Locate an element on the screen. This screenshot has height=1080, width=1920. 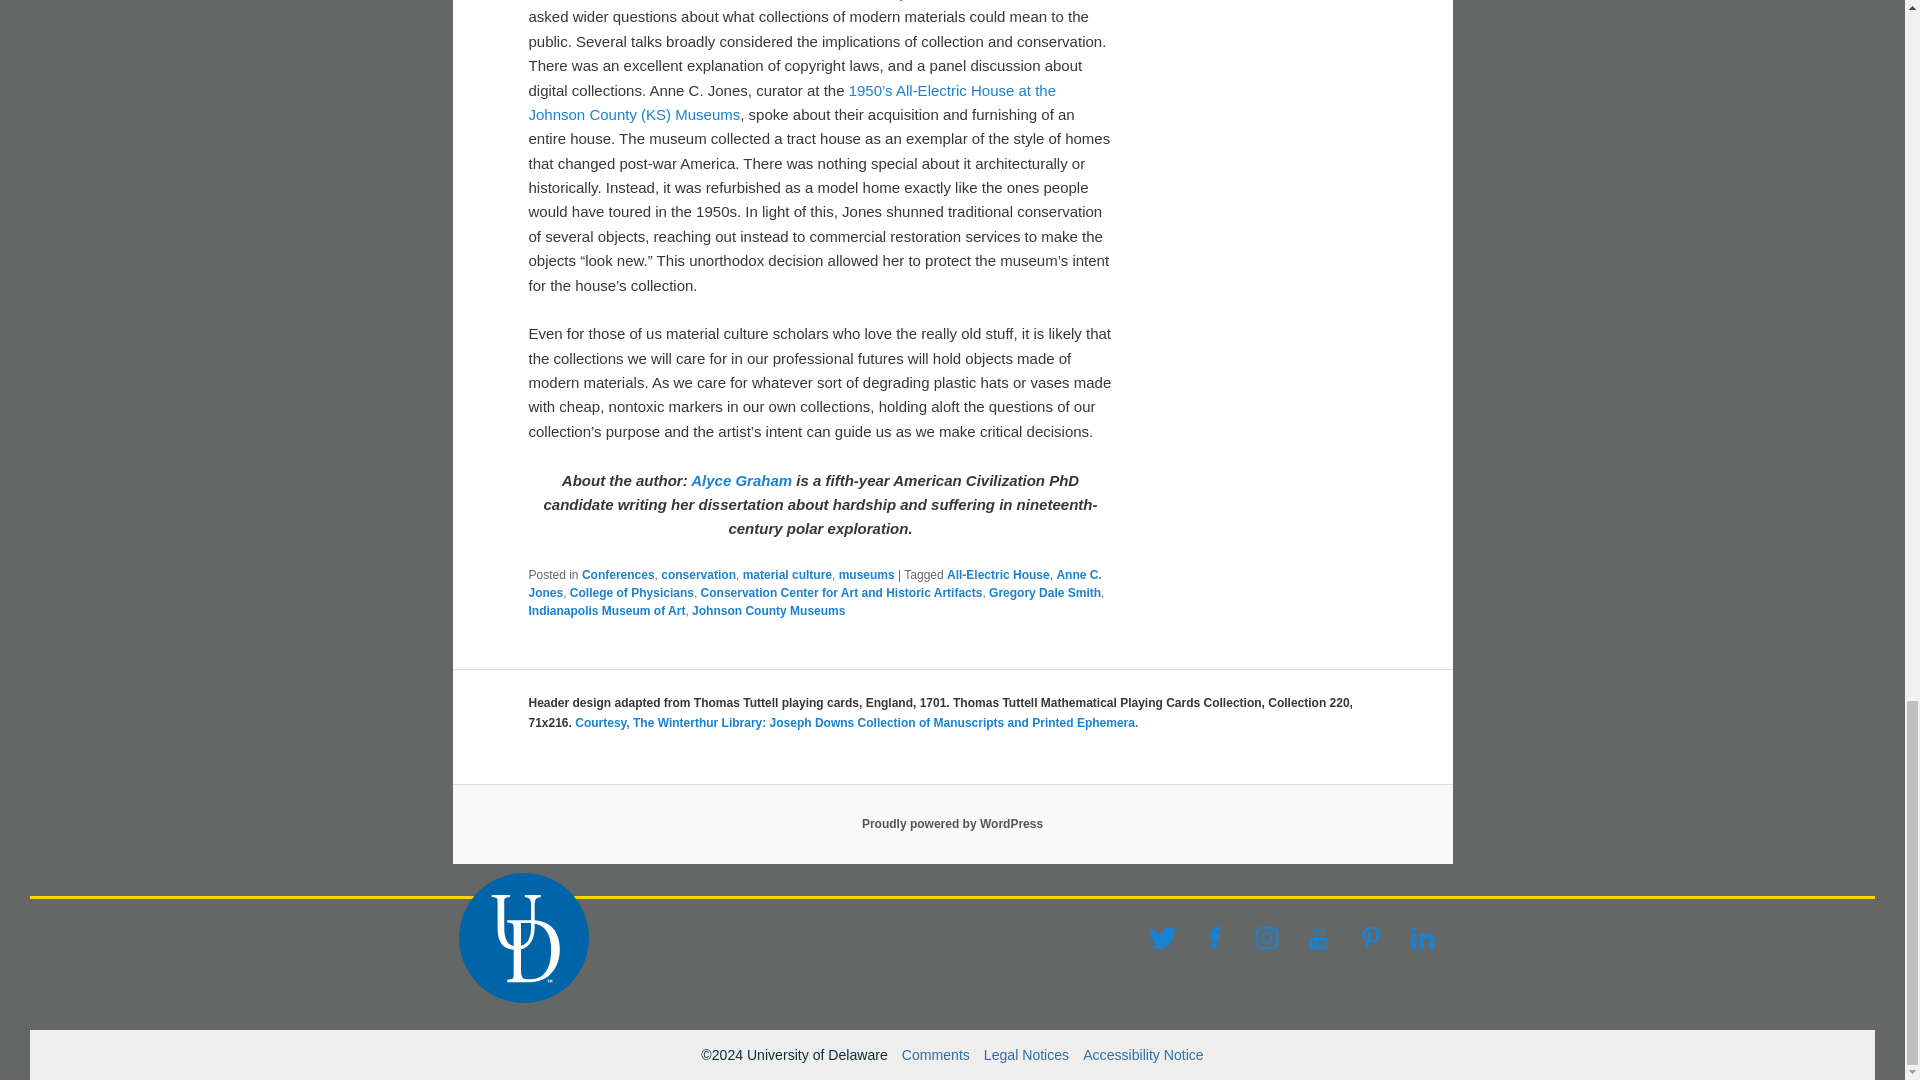
Alyce Graham is located at coordinates (741, 480).